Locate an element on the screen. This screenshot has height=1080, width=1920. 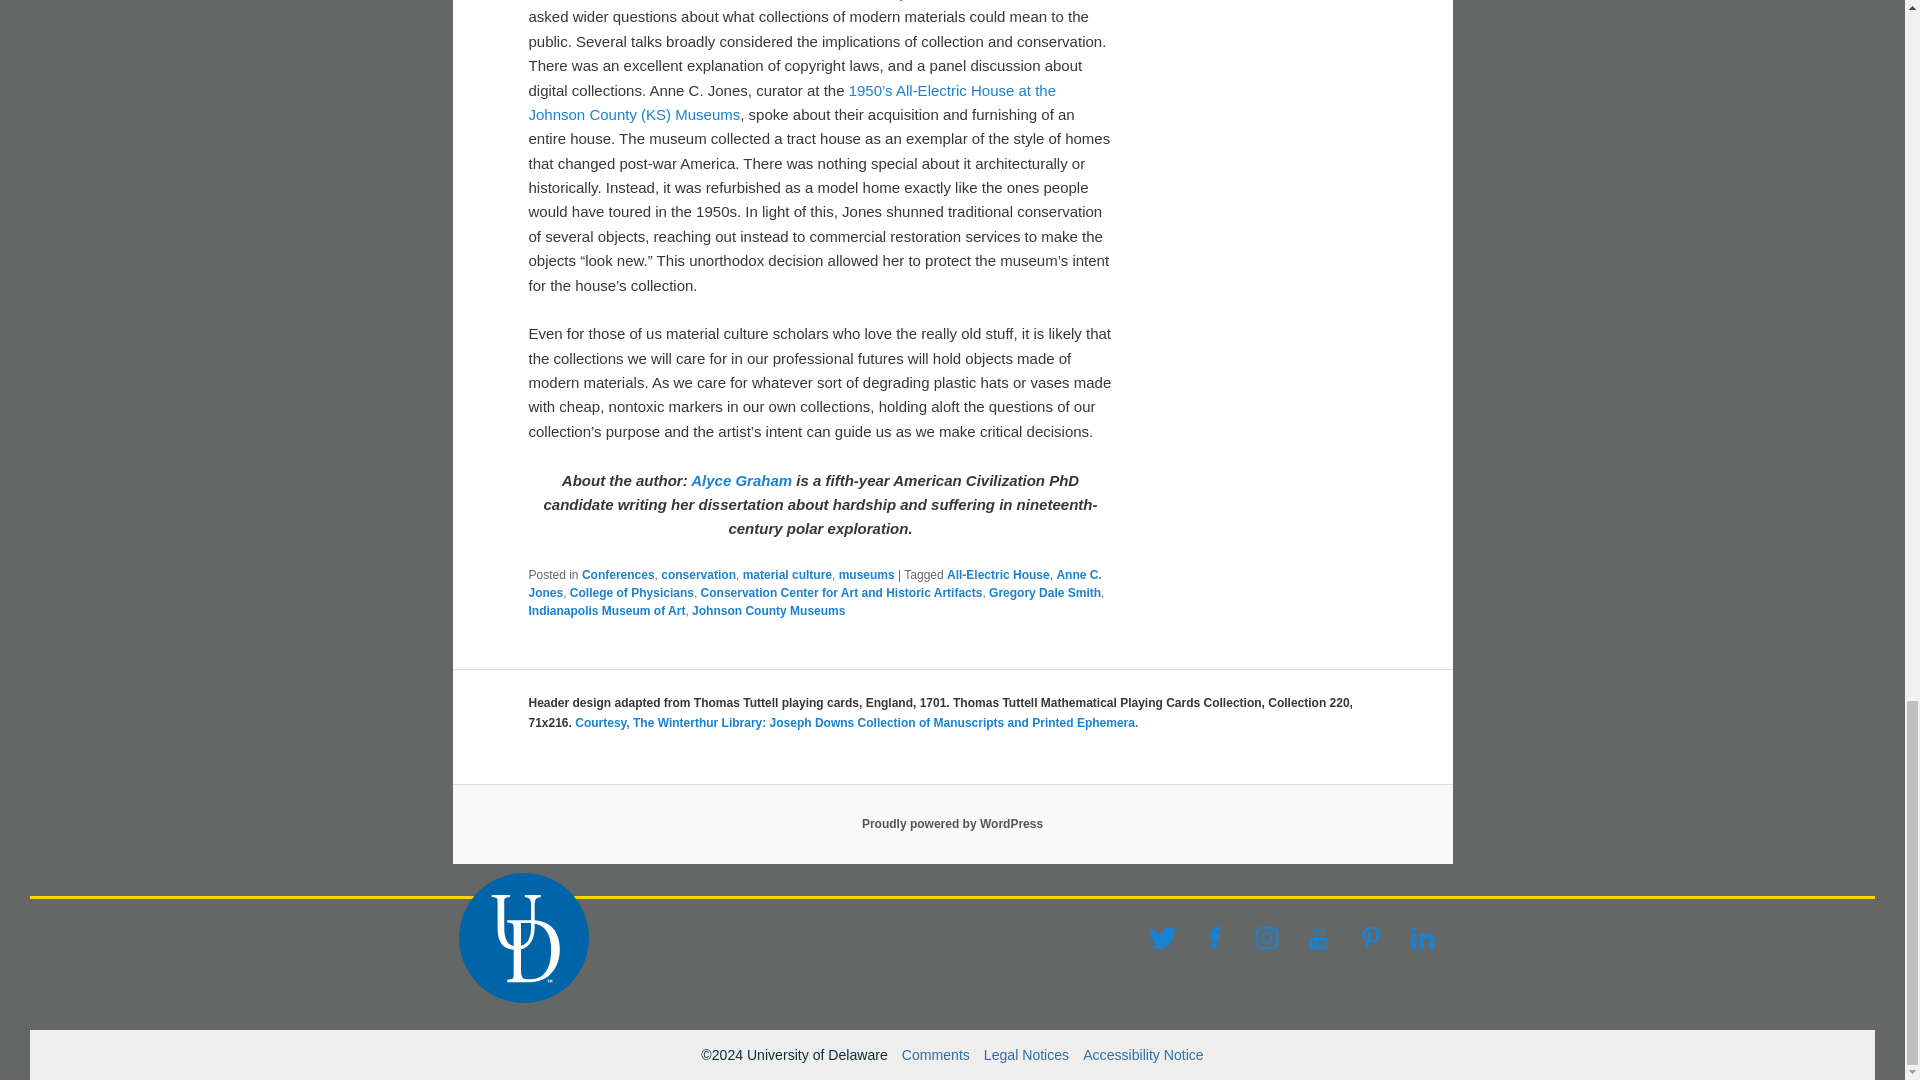
Alyce Graham is located at coordinates (741, 480).